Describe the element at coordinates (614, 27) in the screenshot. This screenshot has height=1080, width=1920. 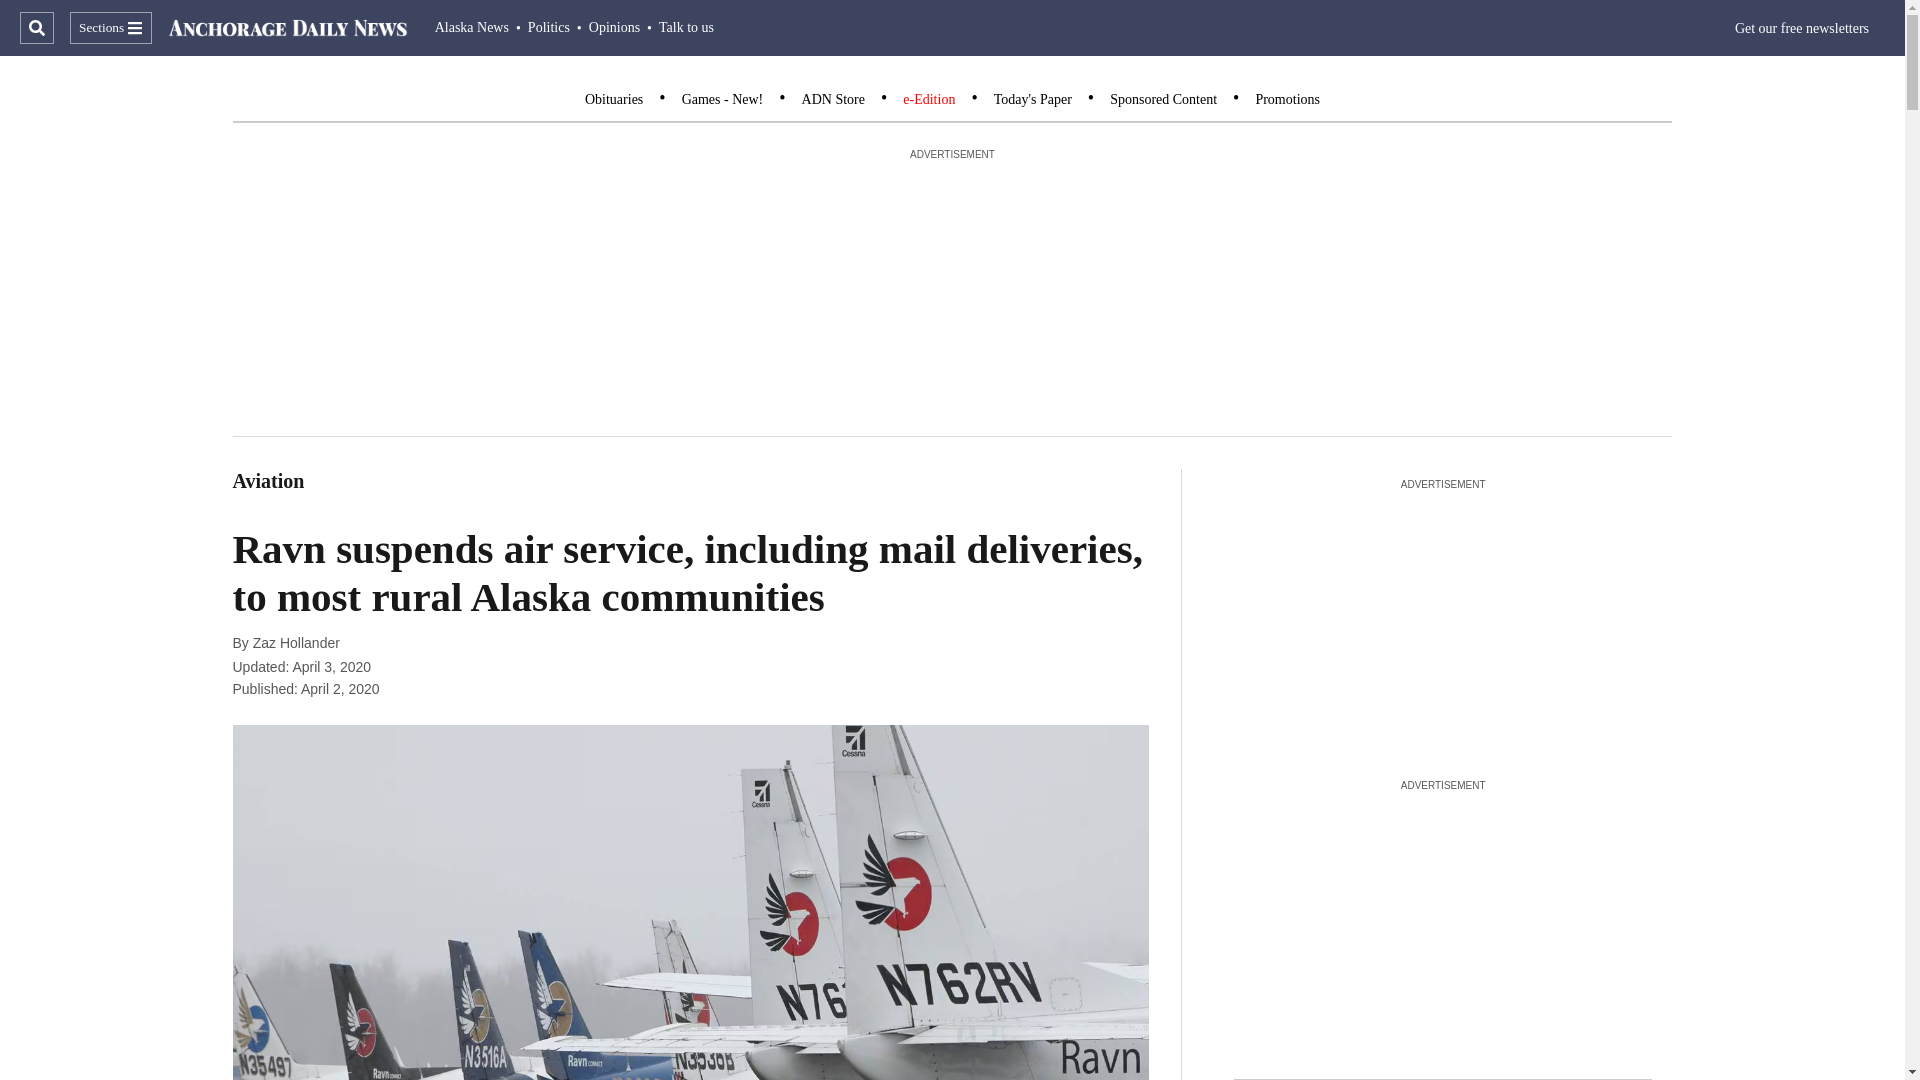
I see `Opinions` at that location.